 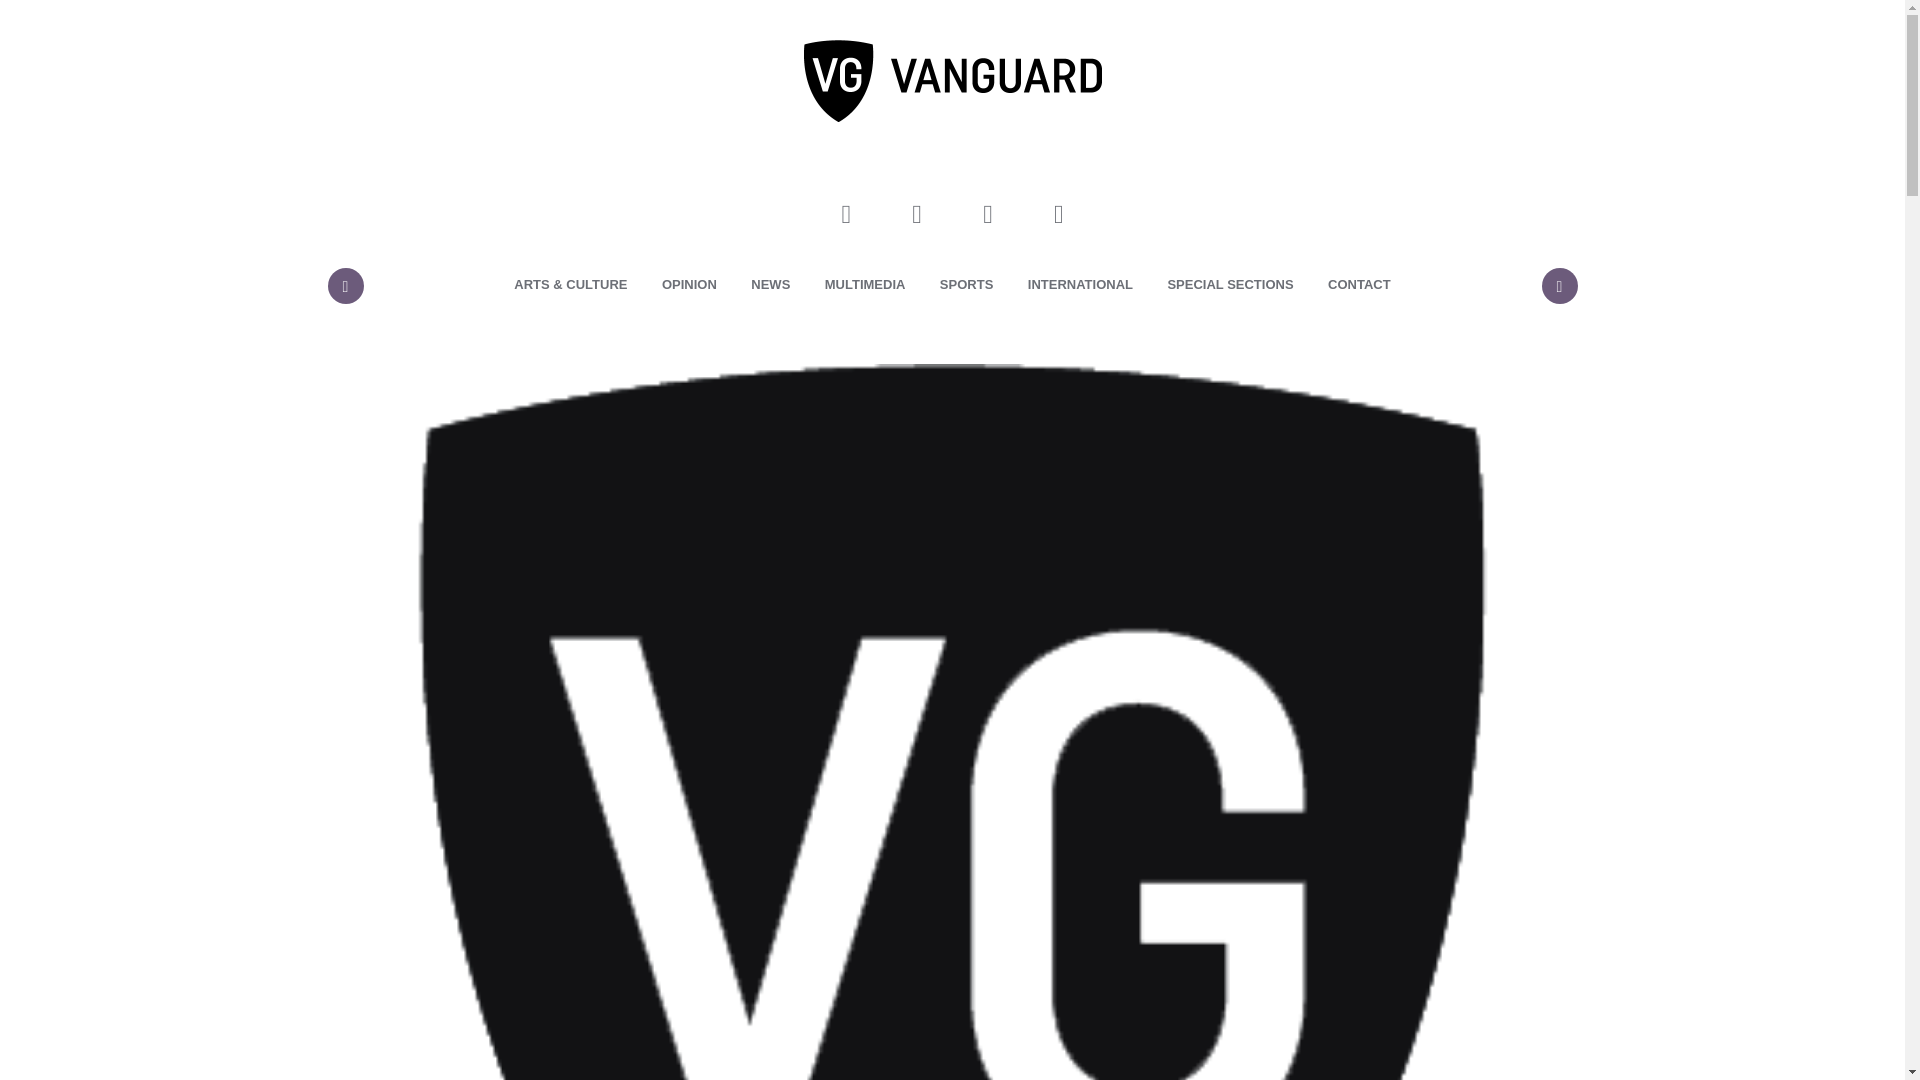 I want to click on MULTIMEDIA, so click(x=866, y=285).